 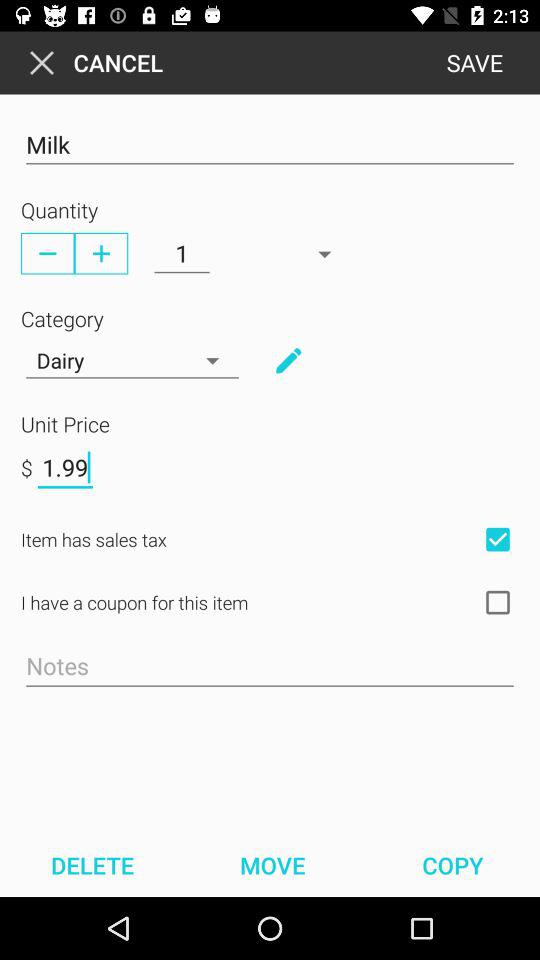 What do you see at coordinates (101, 253) in the screenshot?
I see `plus` at bounding box center [101, 253].